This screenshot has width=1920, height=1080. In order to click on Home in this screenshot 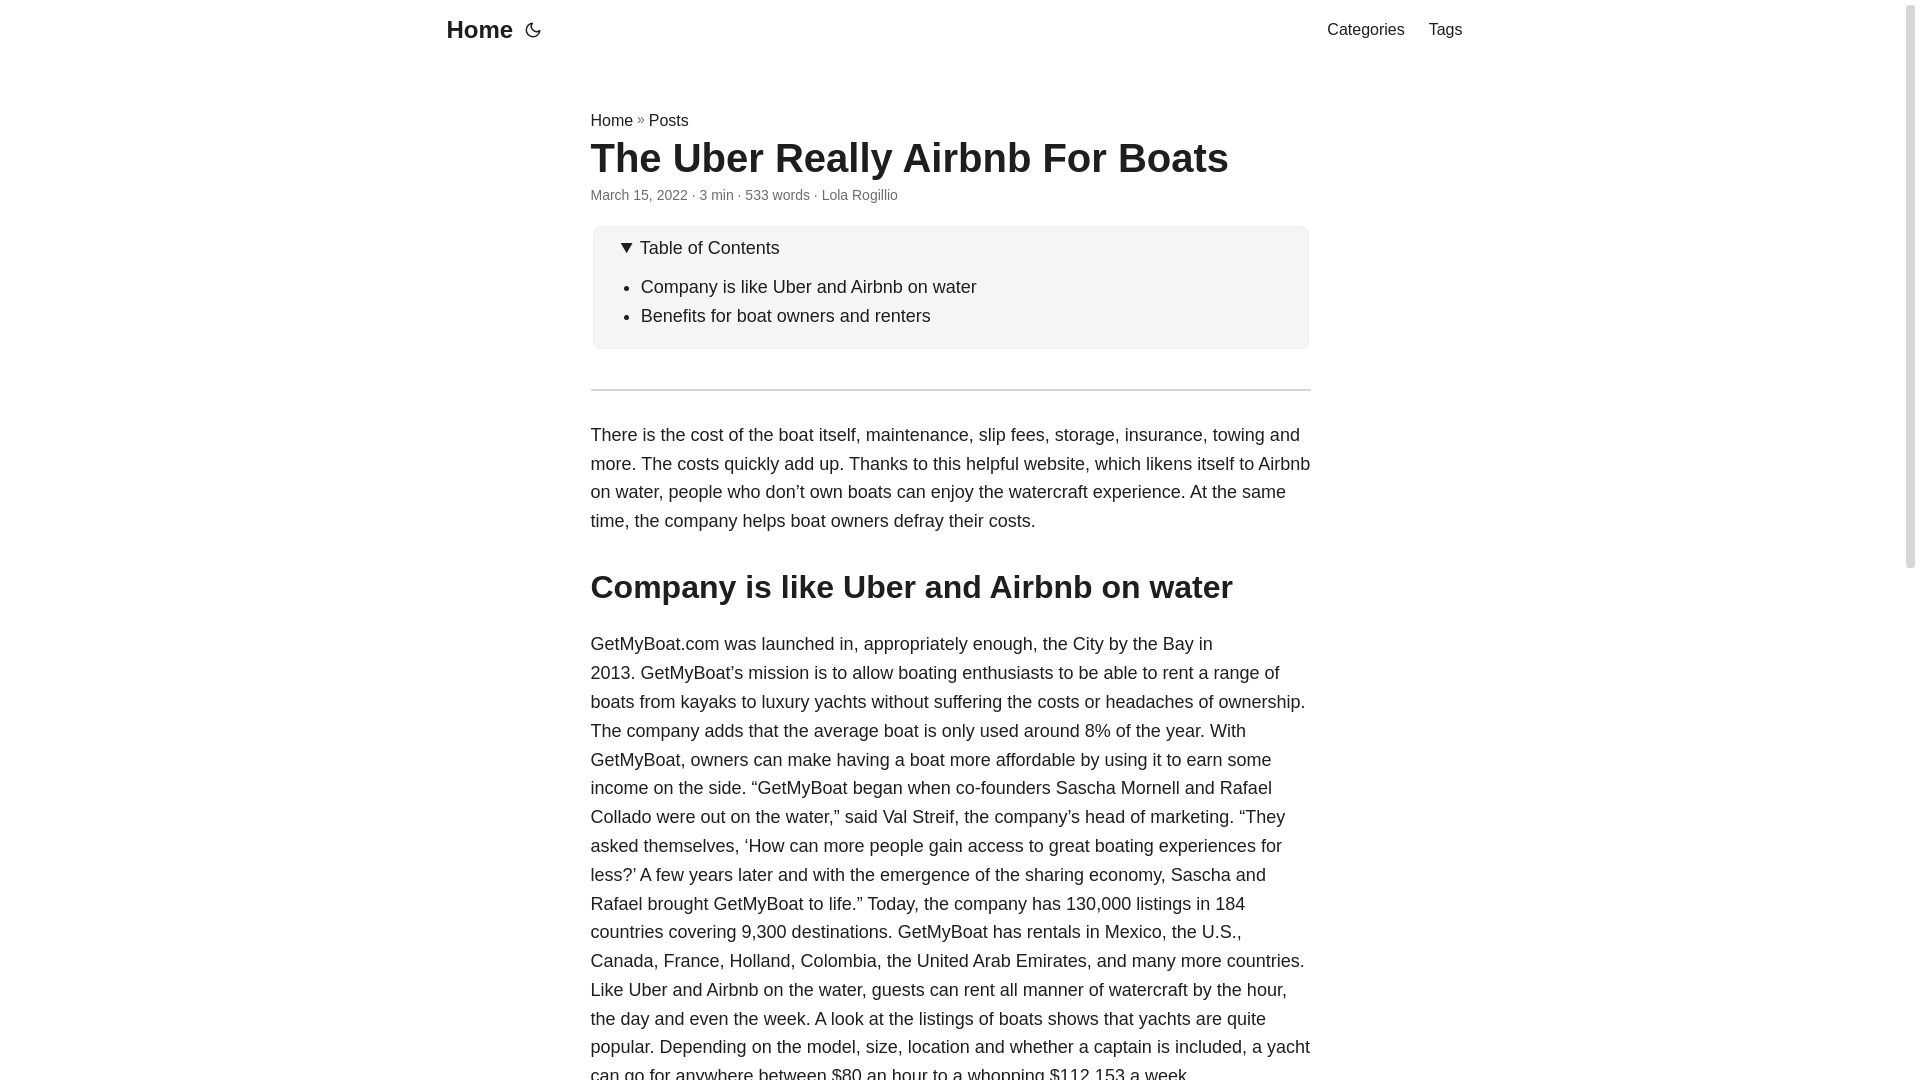, I will do `click(611, 120)`.